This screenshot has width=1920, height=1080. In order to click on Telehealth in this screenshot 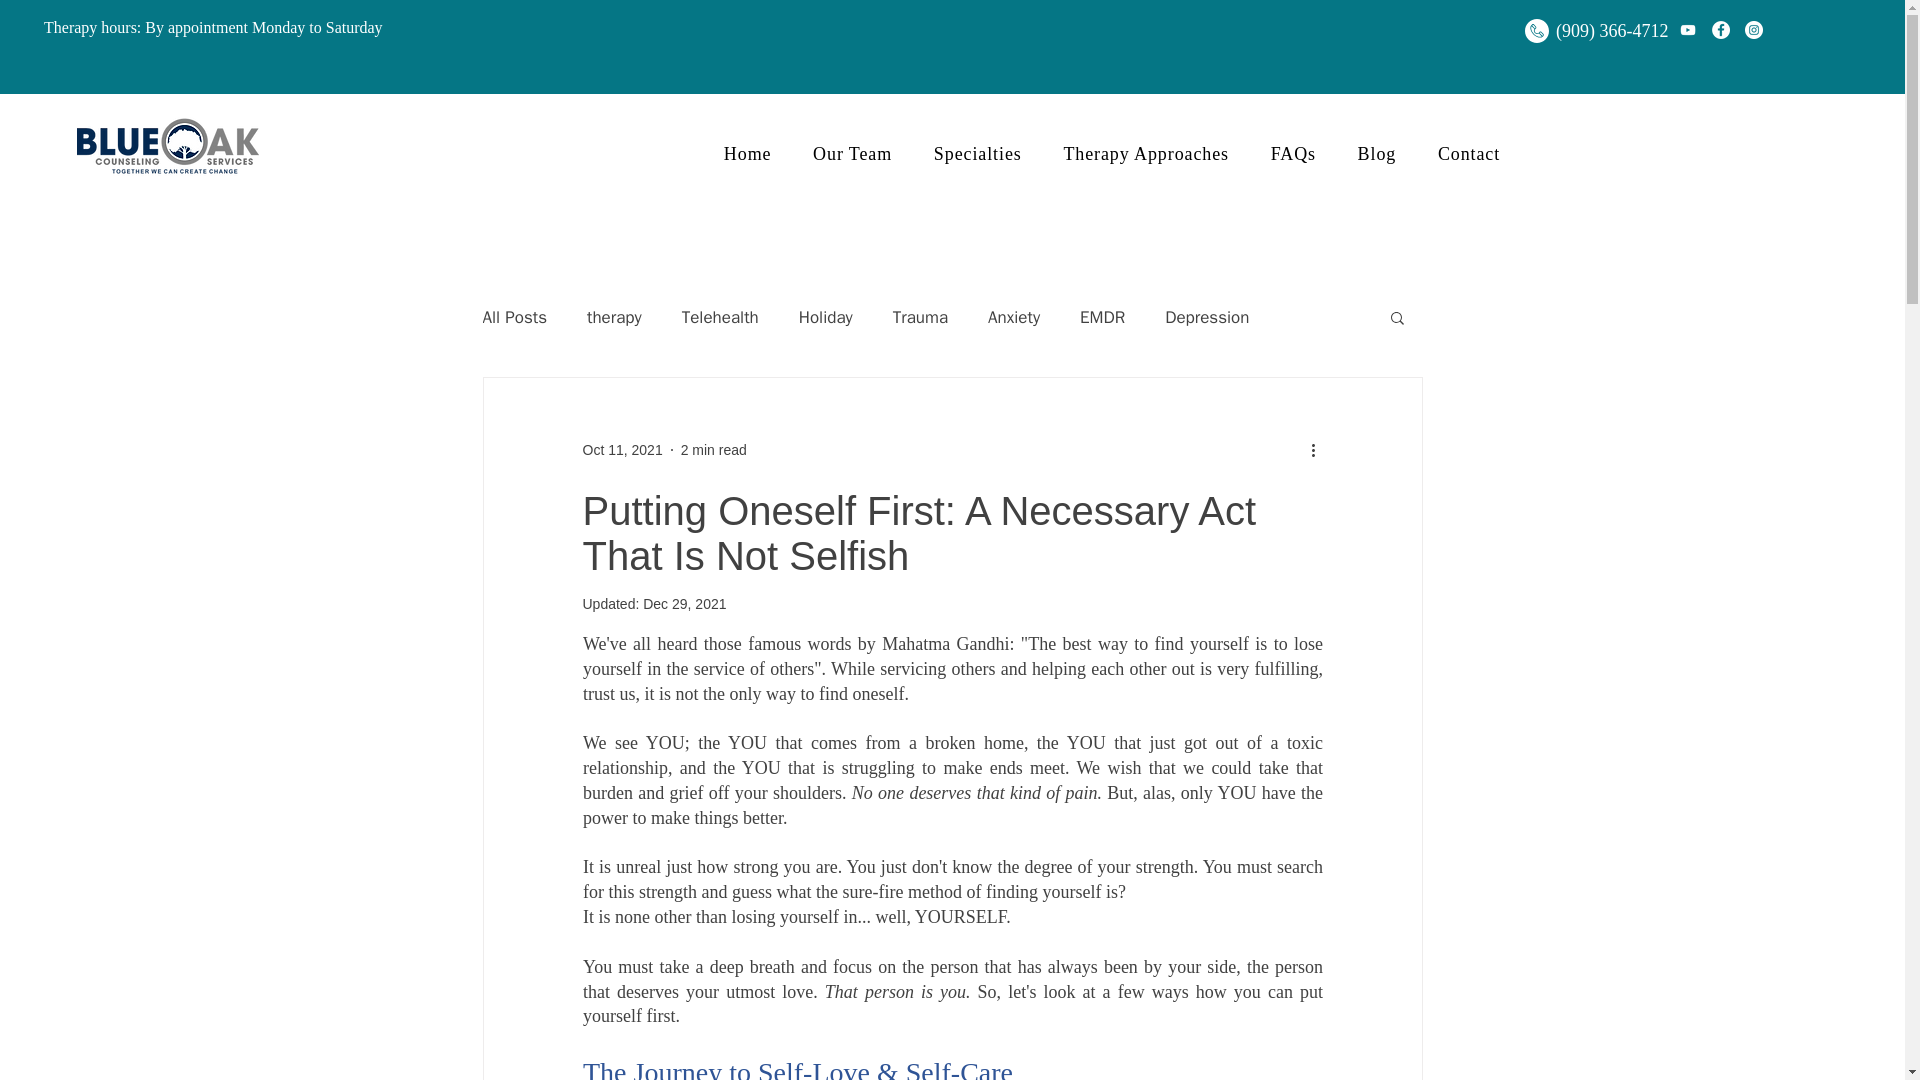, I will do `click(720, 317)`.